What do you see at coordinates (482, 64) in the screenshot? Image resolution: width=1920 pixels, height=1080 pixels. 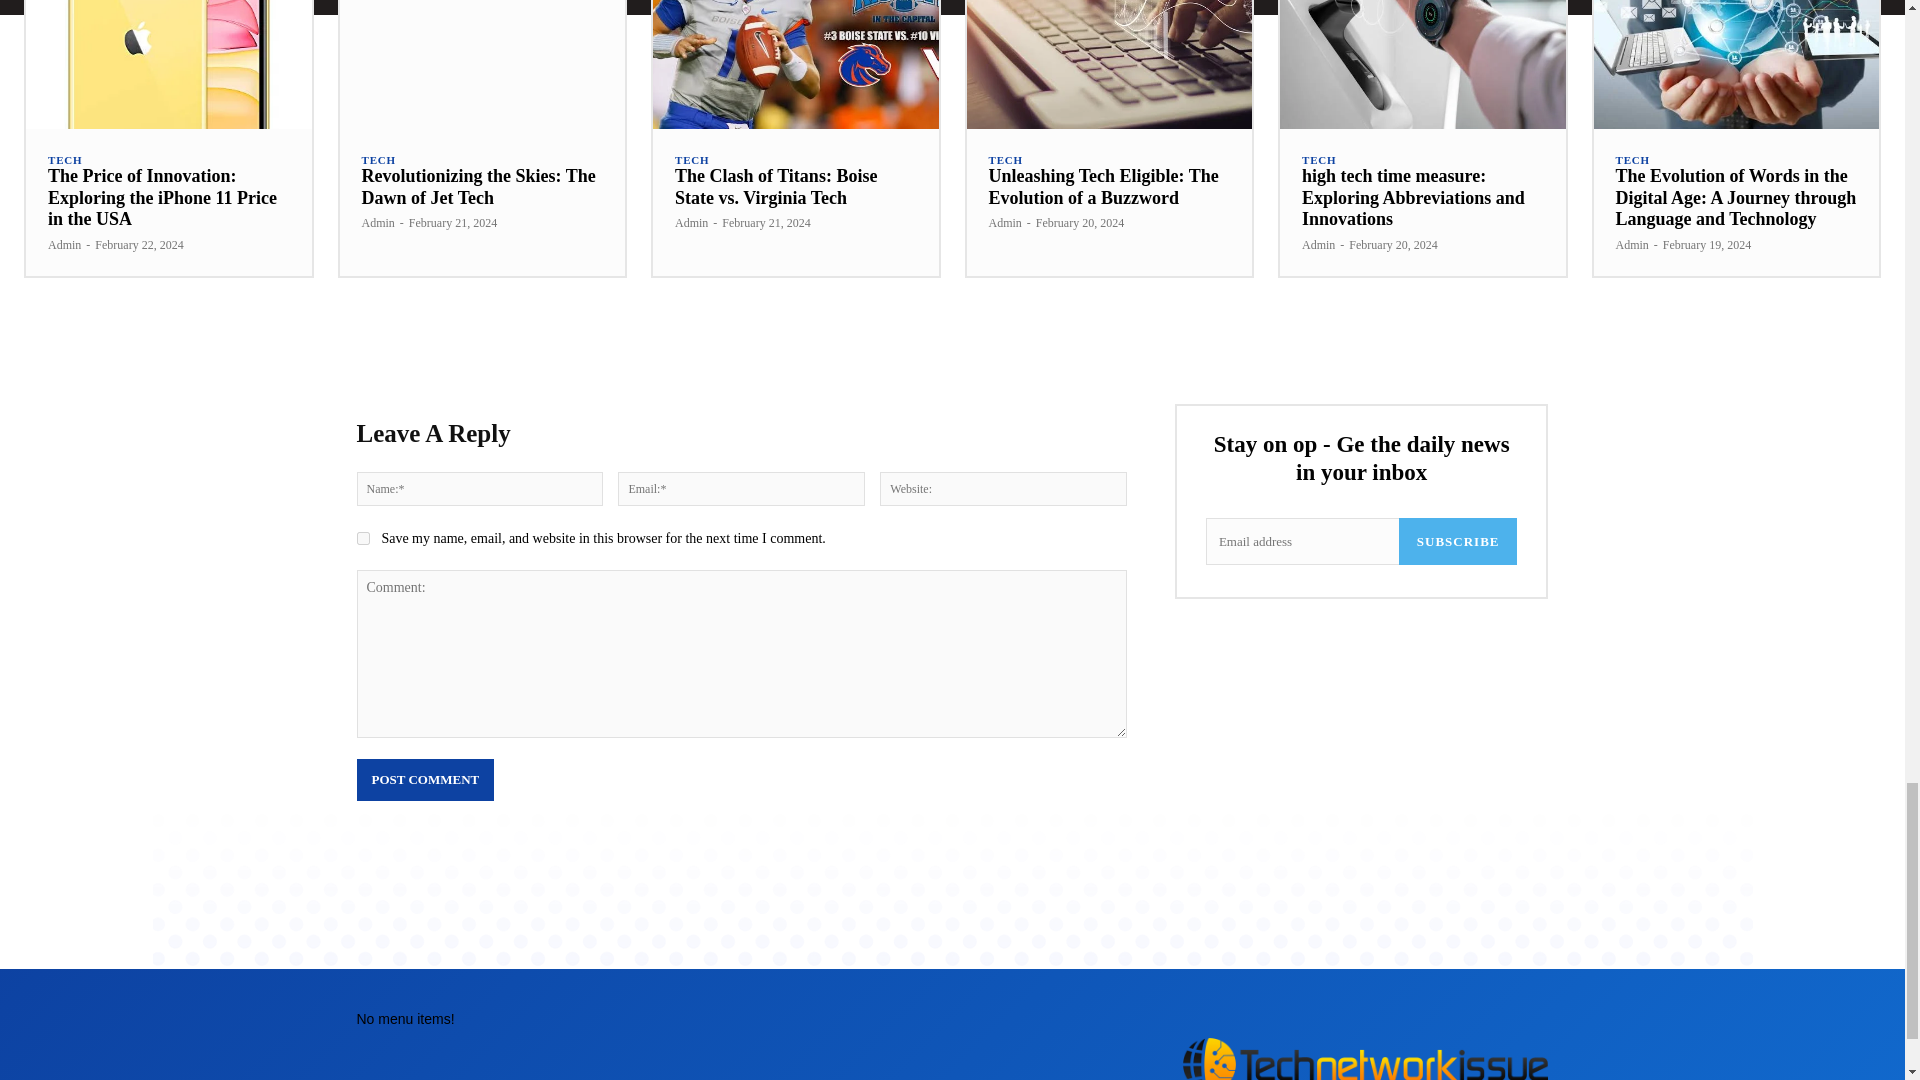 I see `Revolutionizing the Skies: The Dawn of Jet Tech` at bounding box center [482, 64].